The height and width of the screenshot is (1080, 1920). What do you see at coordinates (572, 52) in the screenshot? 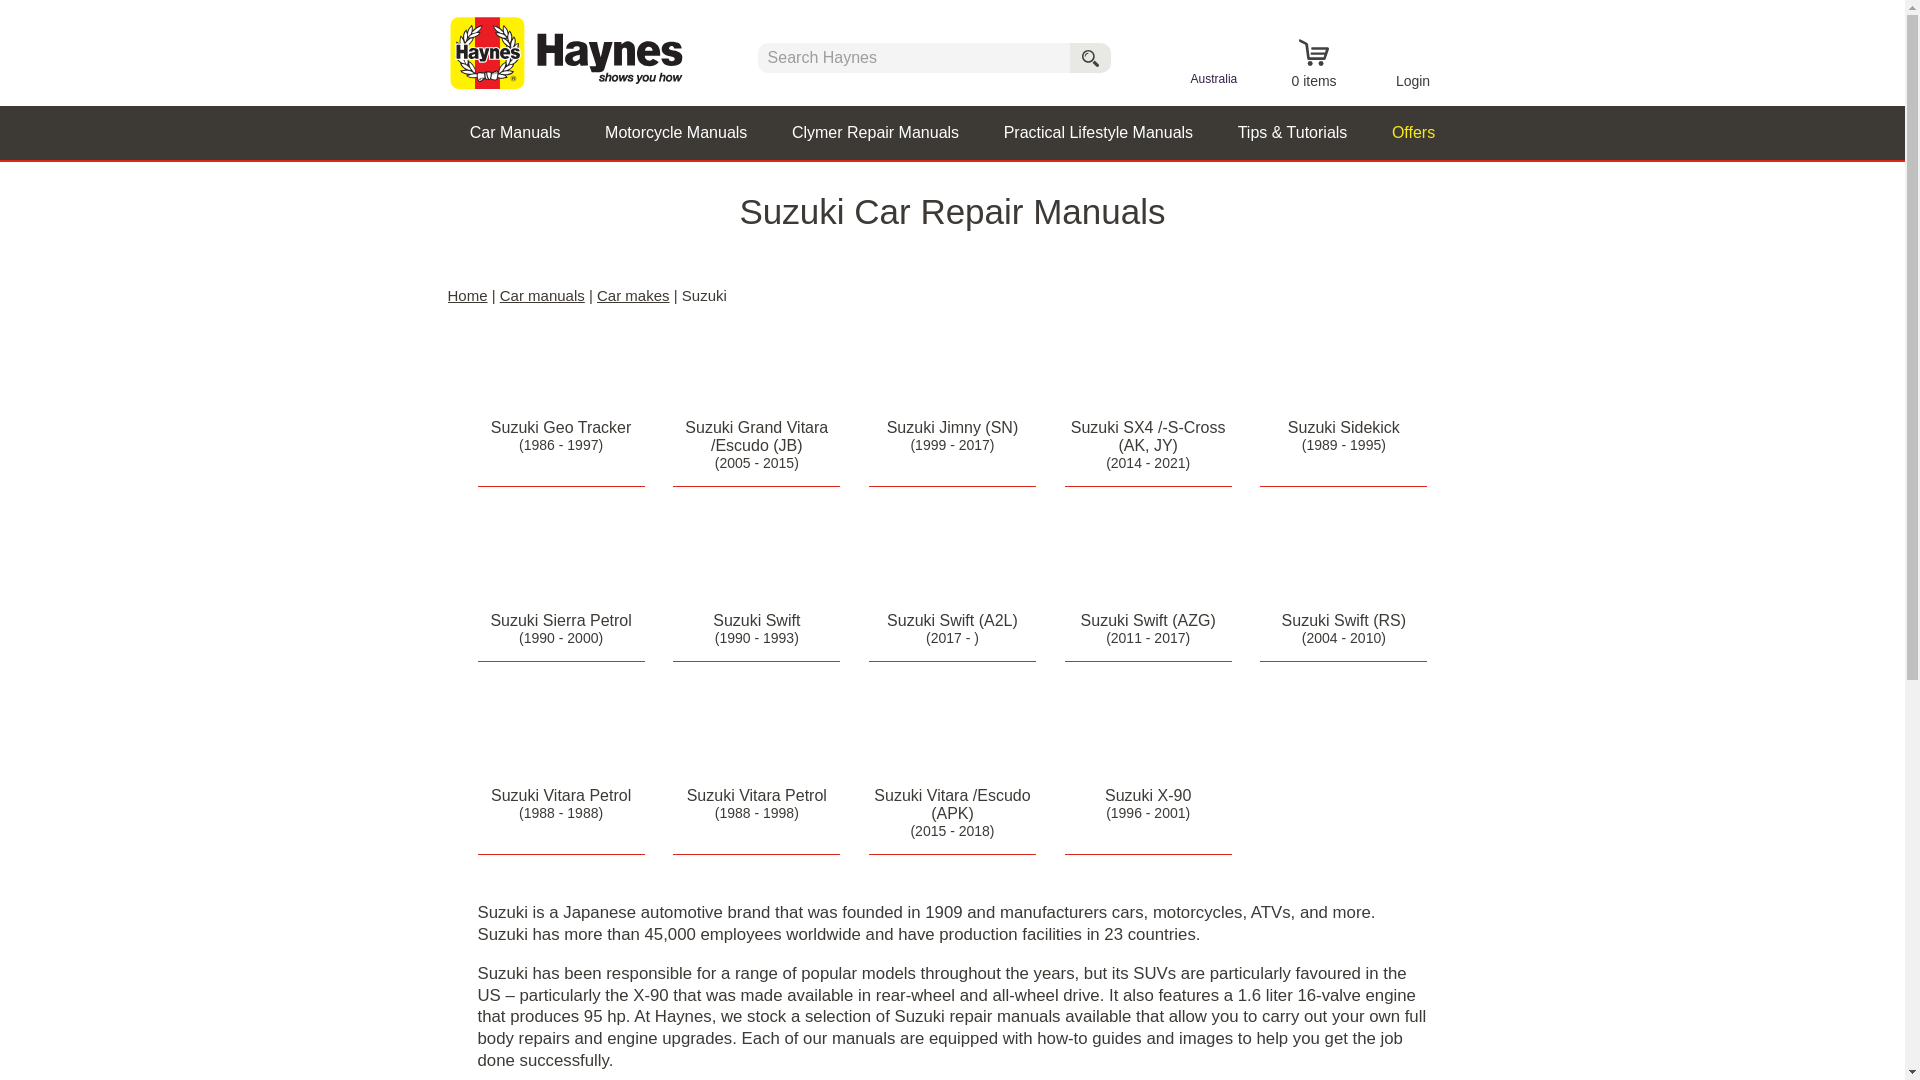
I see `Go to front page` at bounding box center [572, 52].